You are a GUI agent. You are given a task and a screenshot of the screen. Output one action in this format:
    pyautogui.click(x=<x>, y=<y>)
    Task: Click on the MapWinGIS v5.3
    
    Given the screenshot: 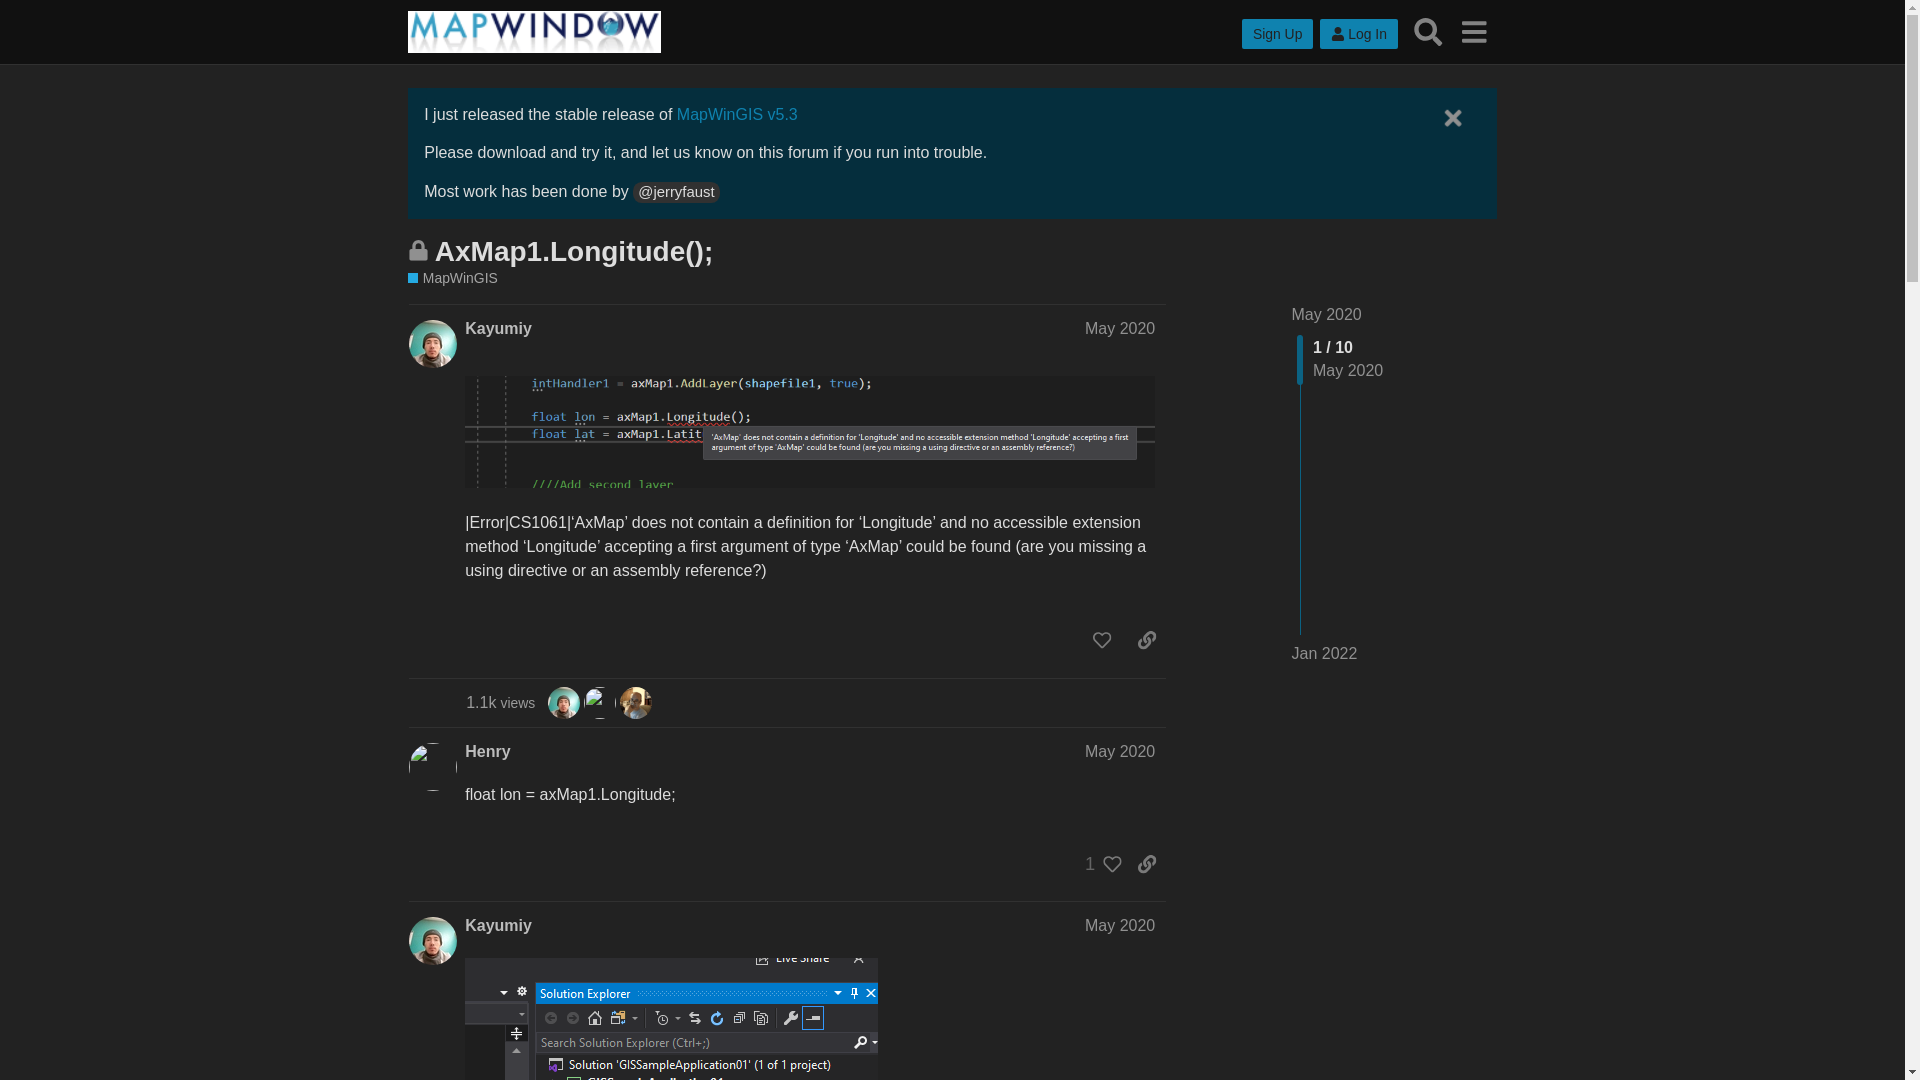 What is the action you would take?
    pyautogui.click(x=738, y=114)
    